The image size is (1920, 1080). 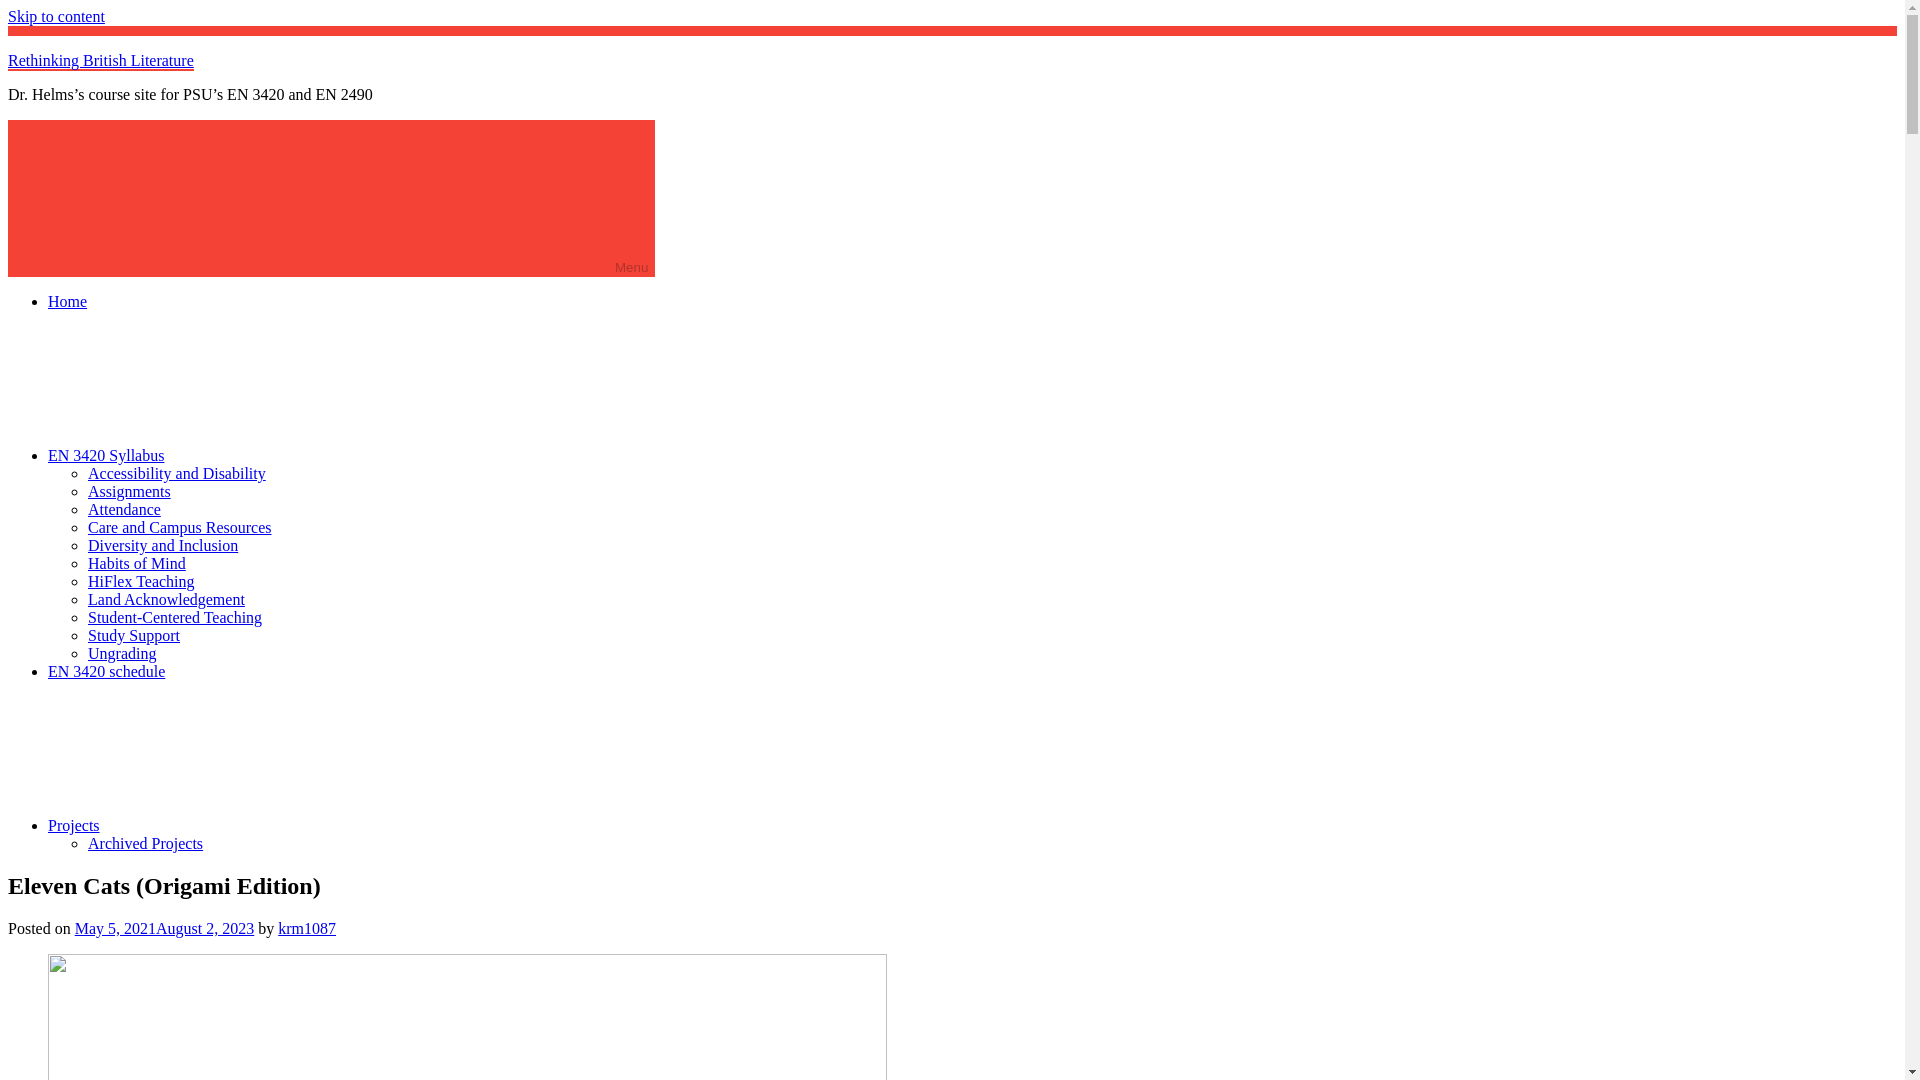 I want to click on Diversity and Inclusion, so click(x=163, y=545).